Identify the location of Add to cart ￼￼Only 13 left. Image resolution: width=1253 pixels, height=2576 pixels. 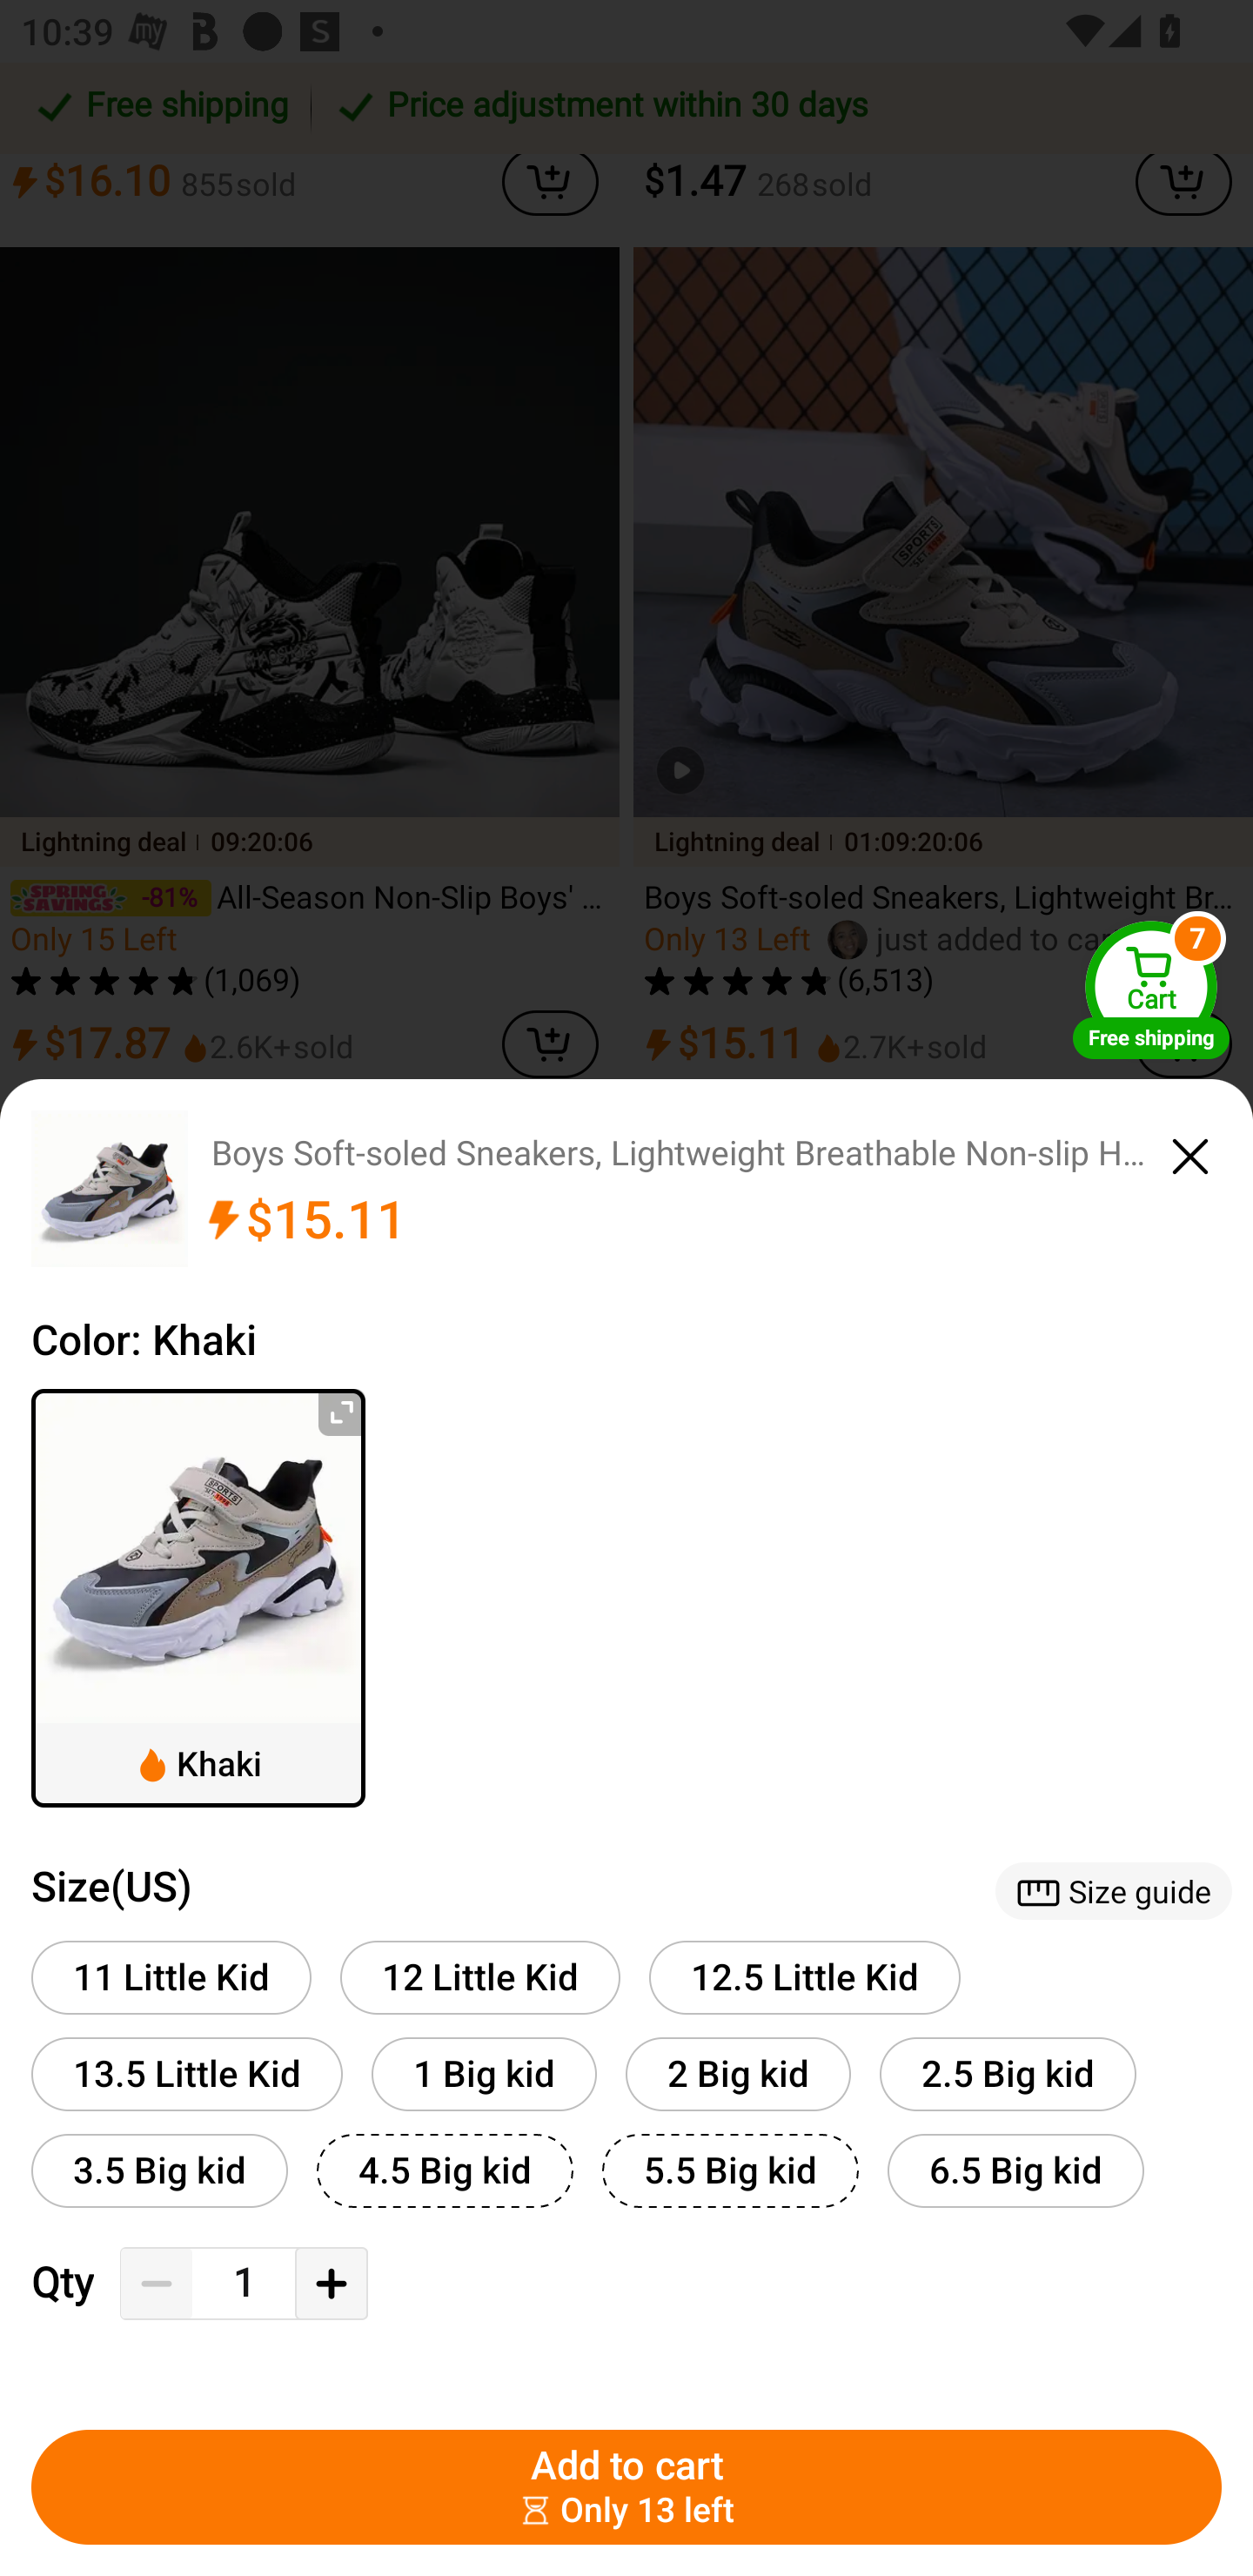
(626, 2487).